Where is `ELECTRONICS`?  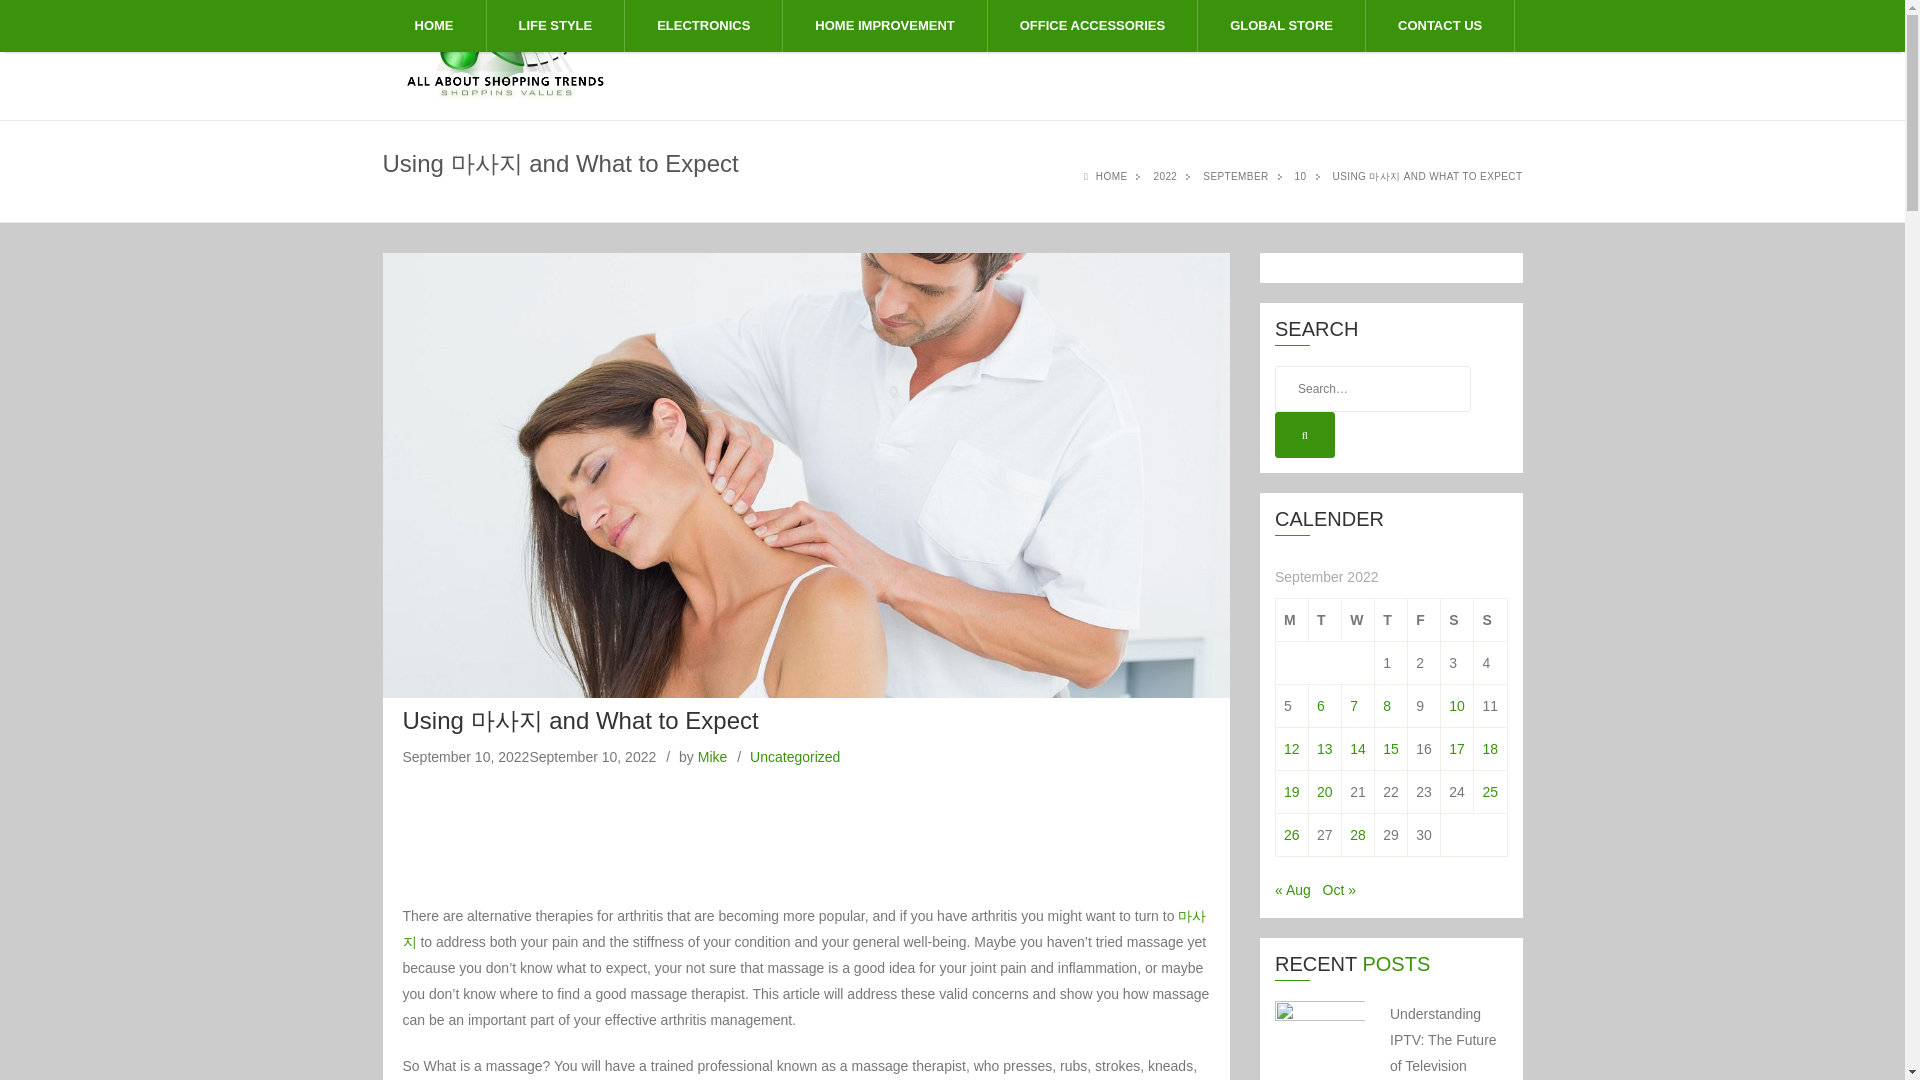 ELECTRONICS is located at coordinates (703, 26).